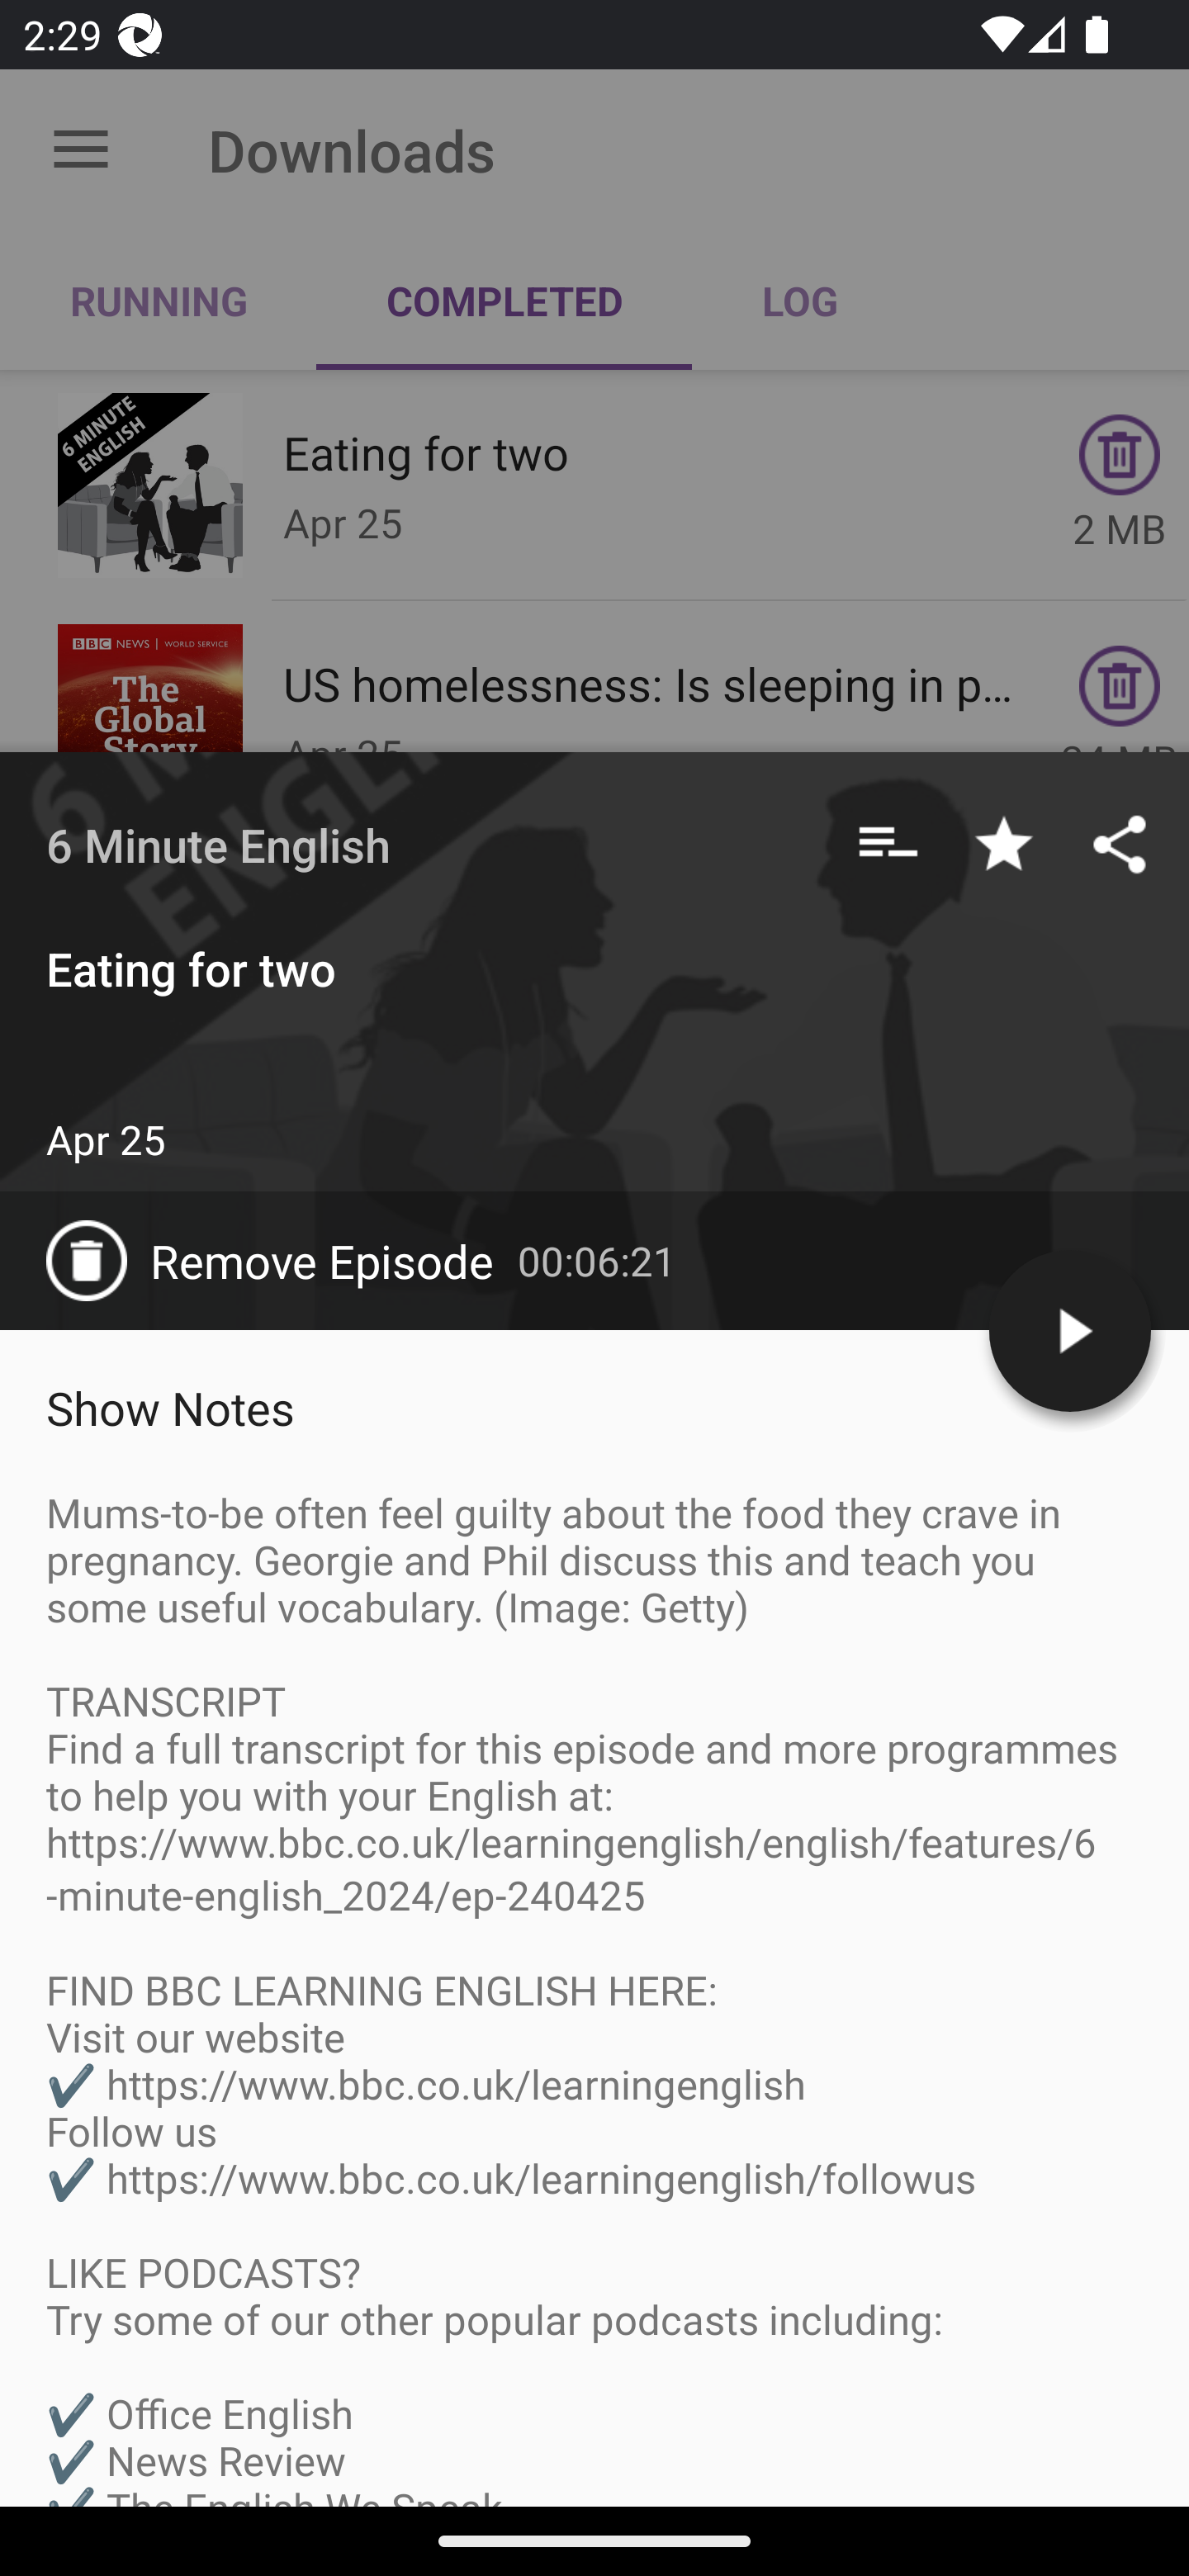  Describe the element at coordinates (282, 1260) in the screenshot. I see `Remove Episode` at that location.